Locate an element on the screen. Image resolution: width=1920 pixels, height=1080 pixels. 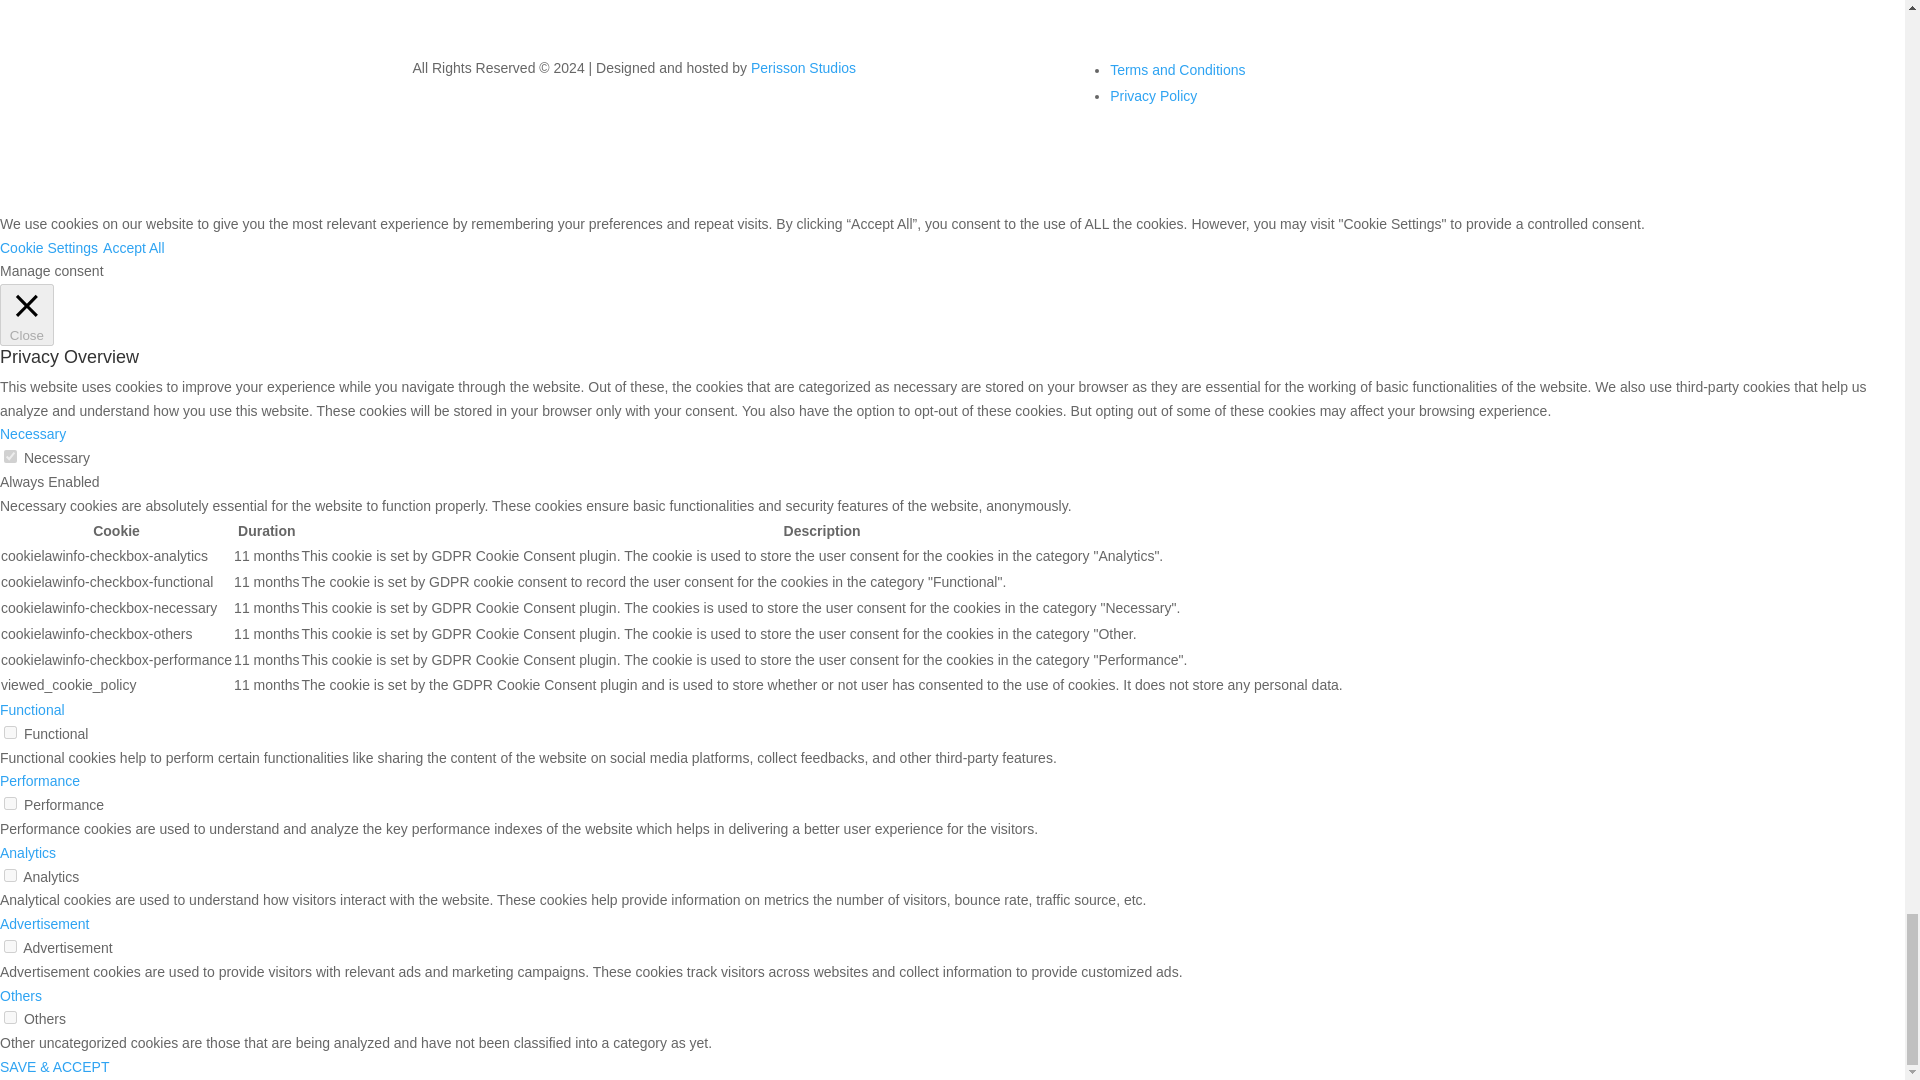
Others is located at coordinates (21, 996).